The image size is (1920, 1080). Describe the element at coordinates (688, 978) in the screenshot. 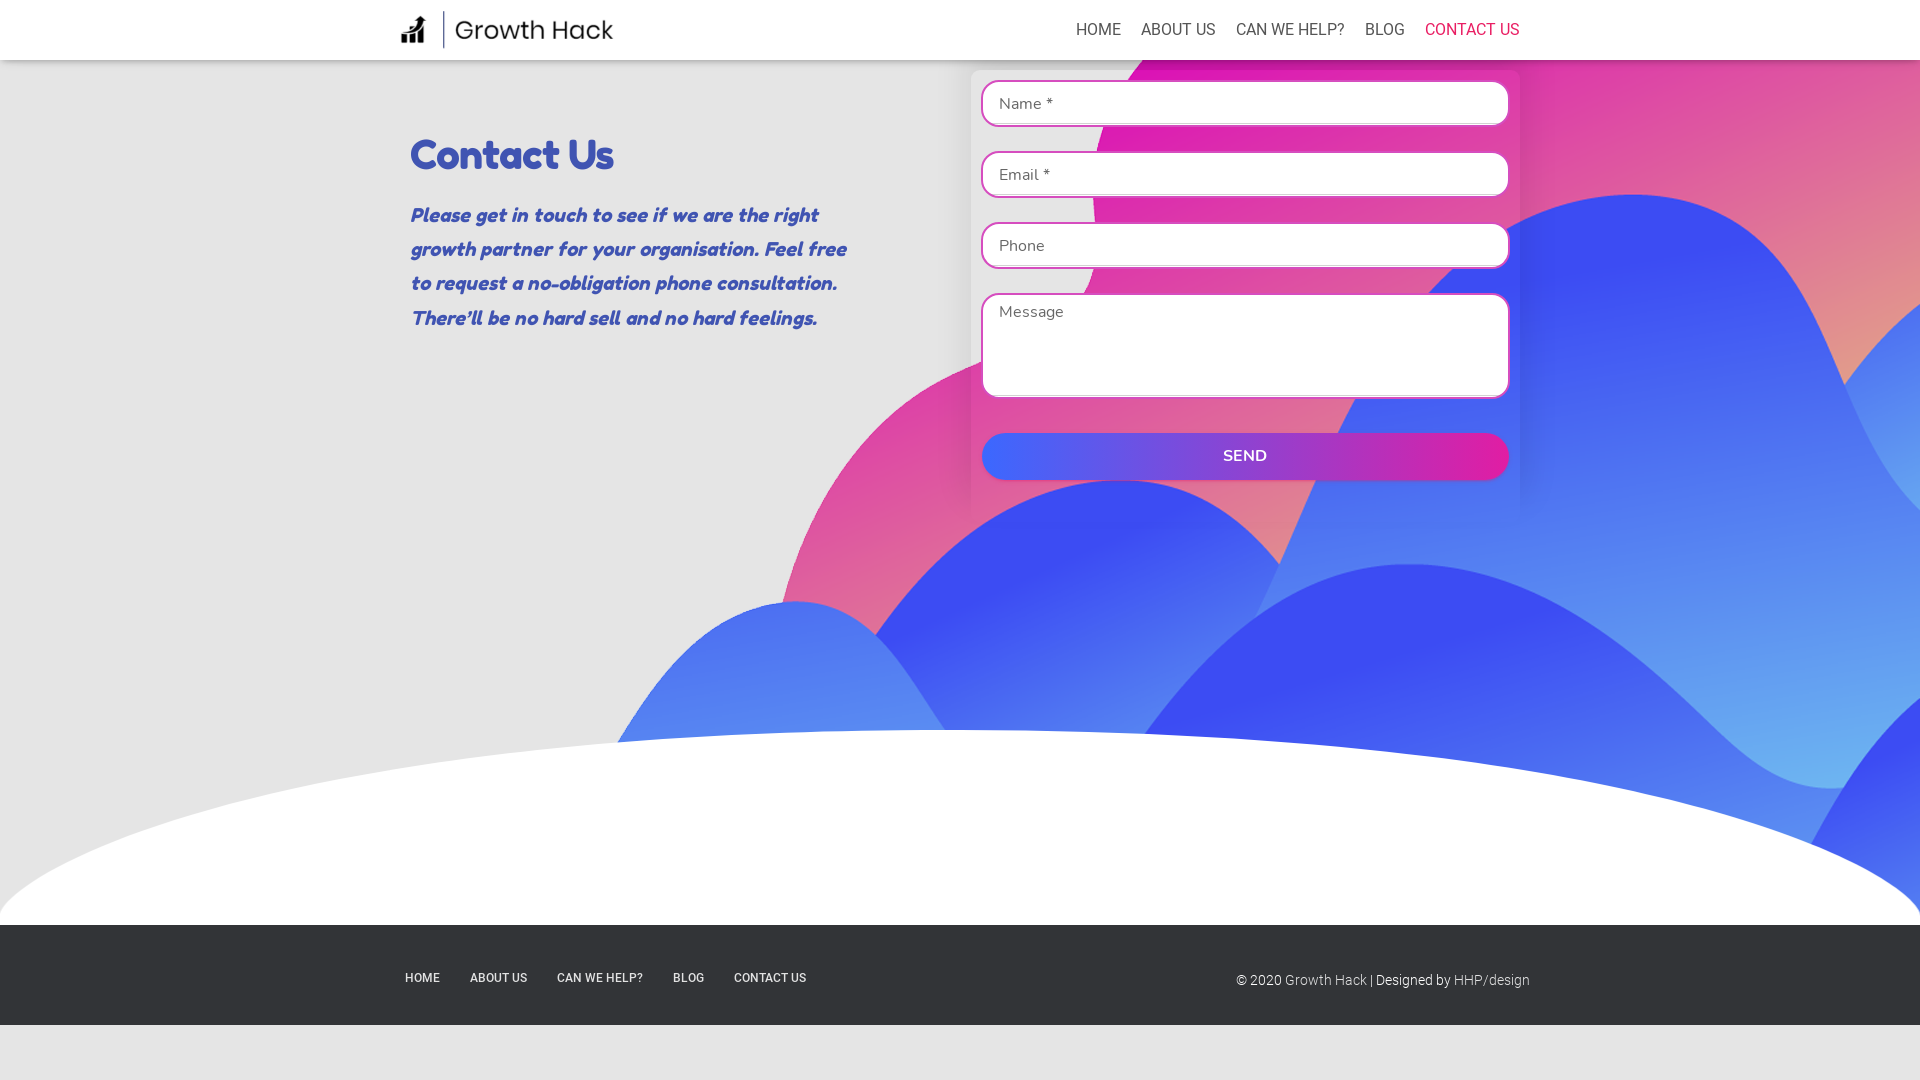

I see `BLOG` at that location.